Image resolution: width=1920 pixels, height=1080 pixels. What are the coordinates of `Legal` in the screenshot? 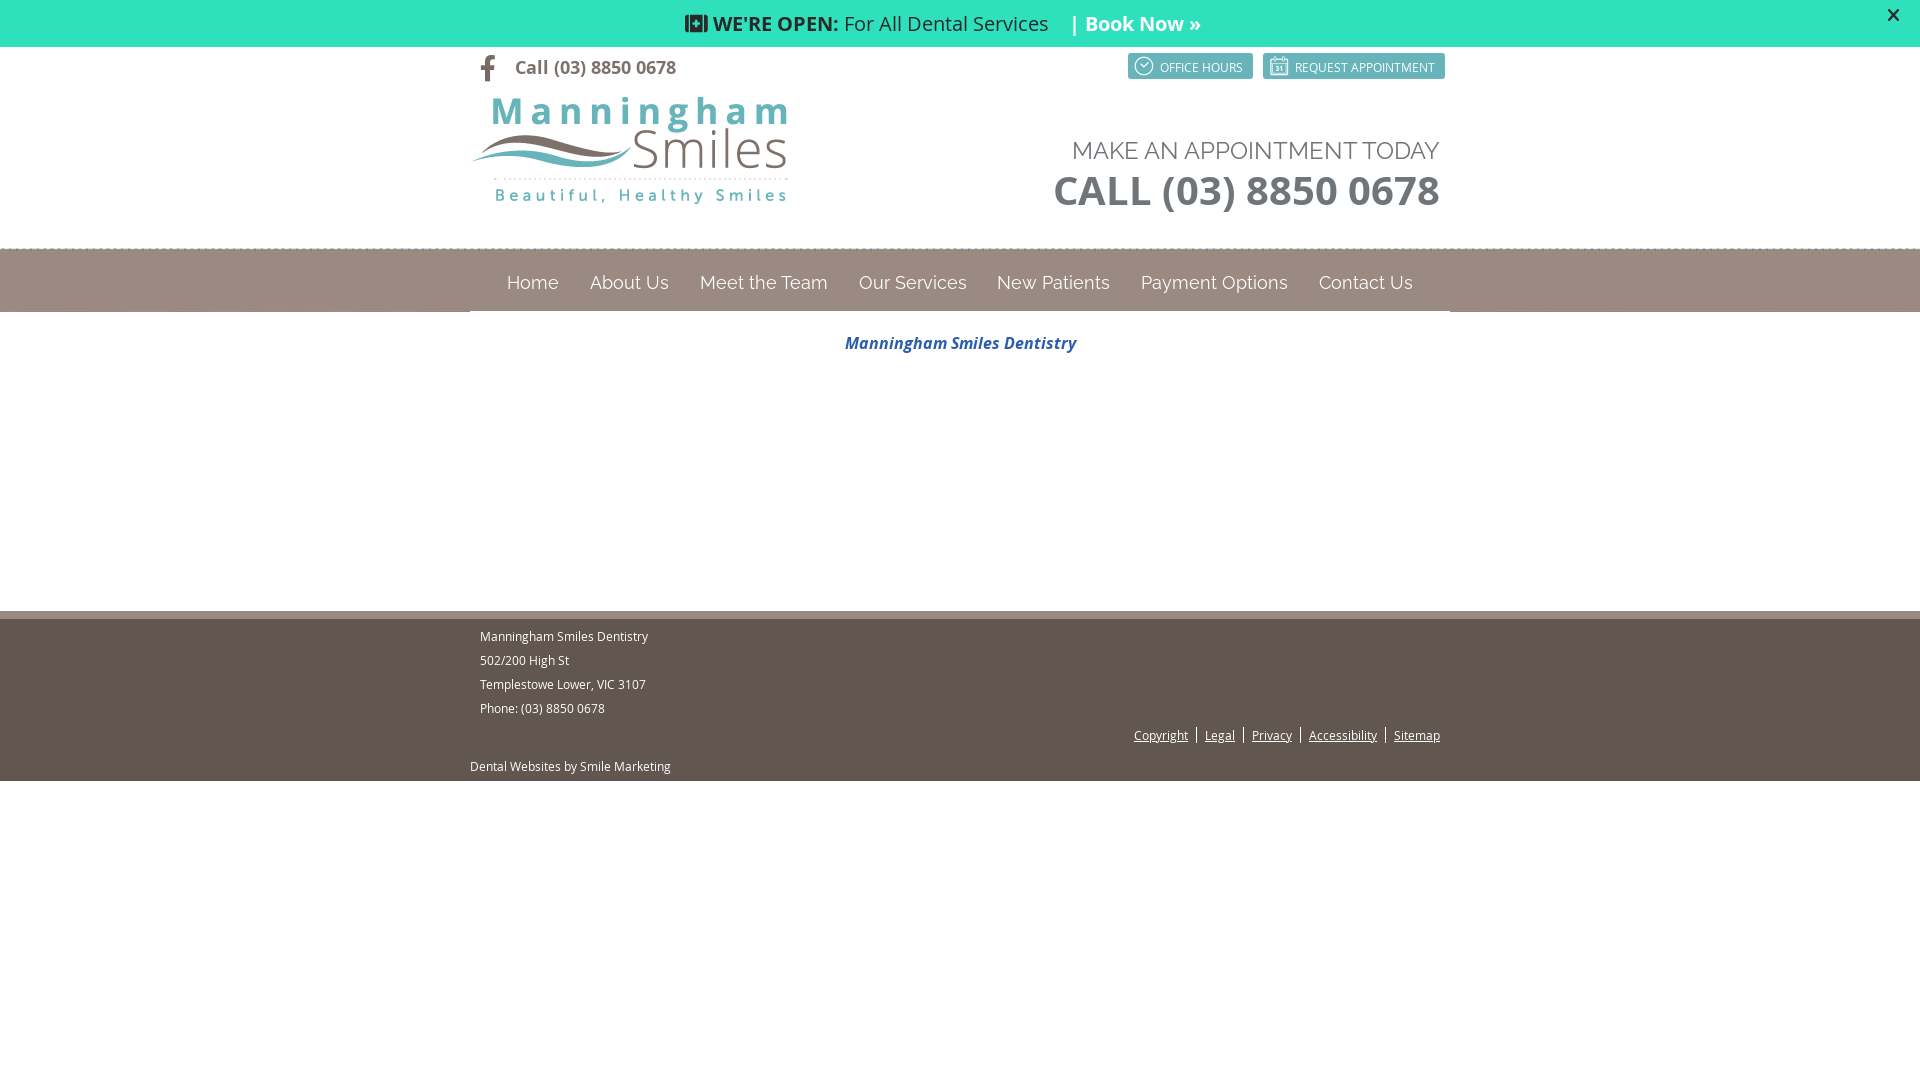 It's located at (1220, 735).